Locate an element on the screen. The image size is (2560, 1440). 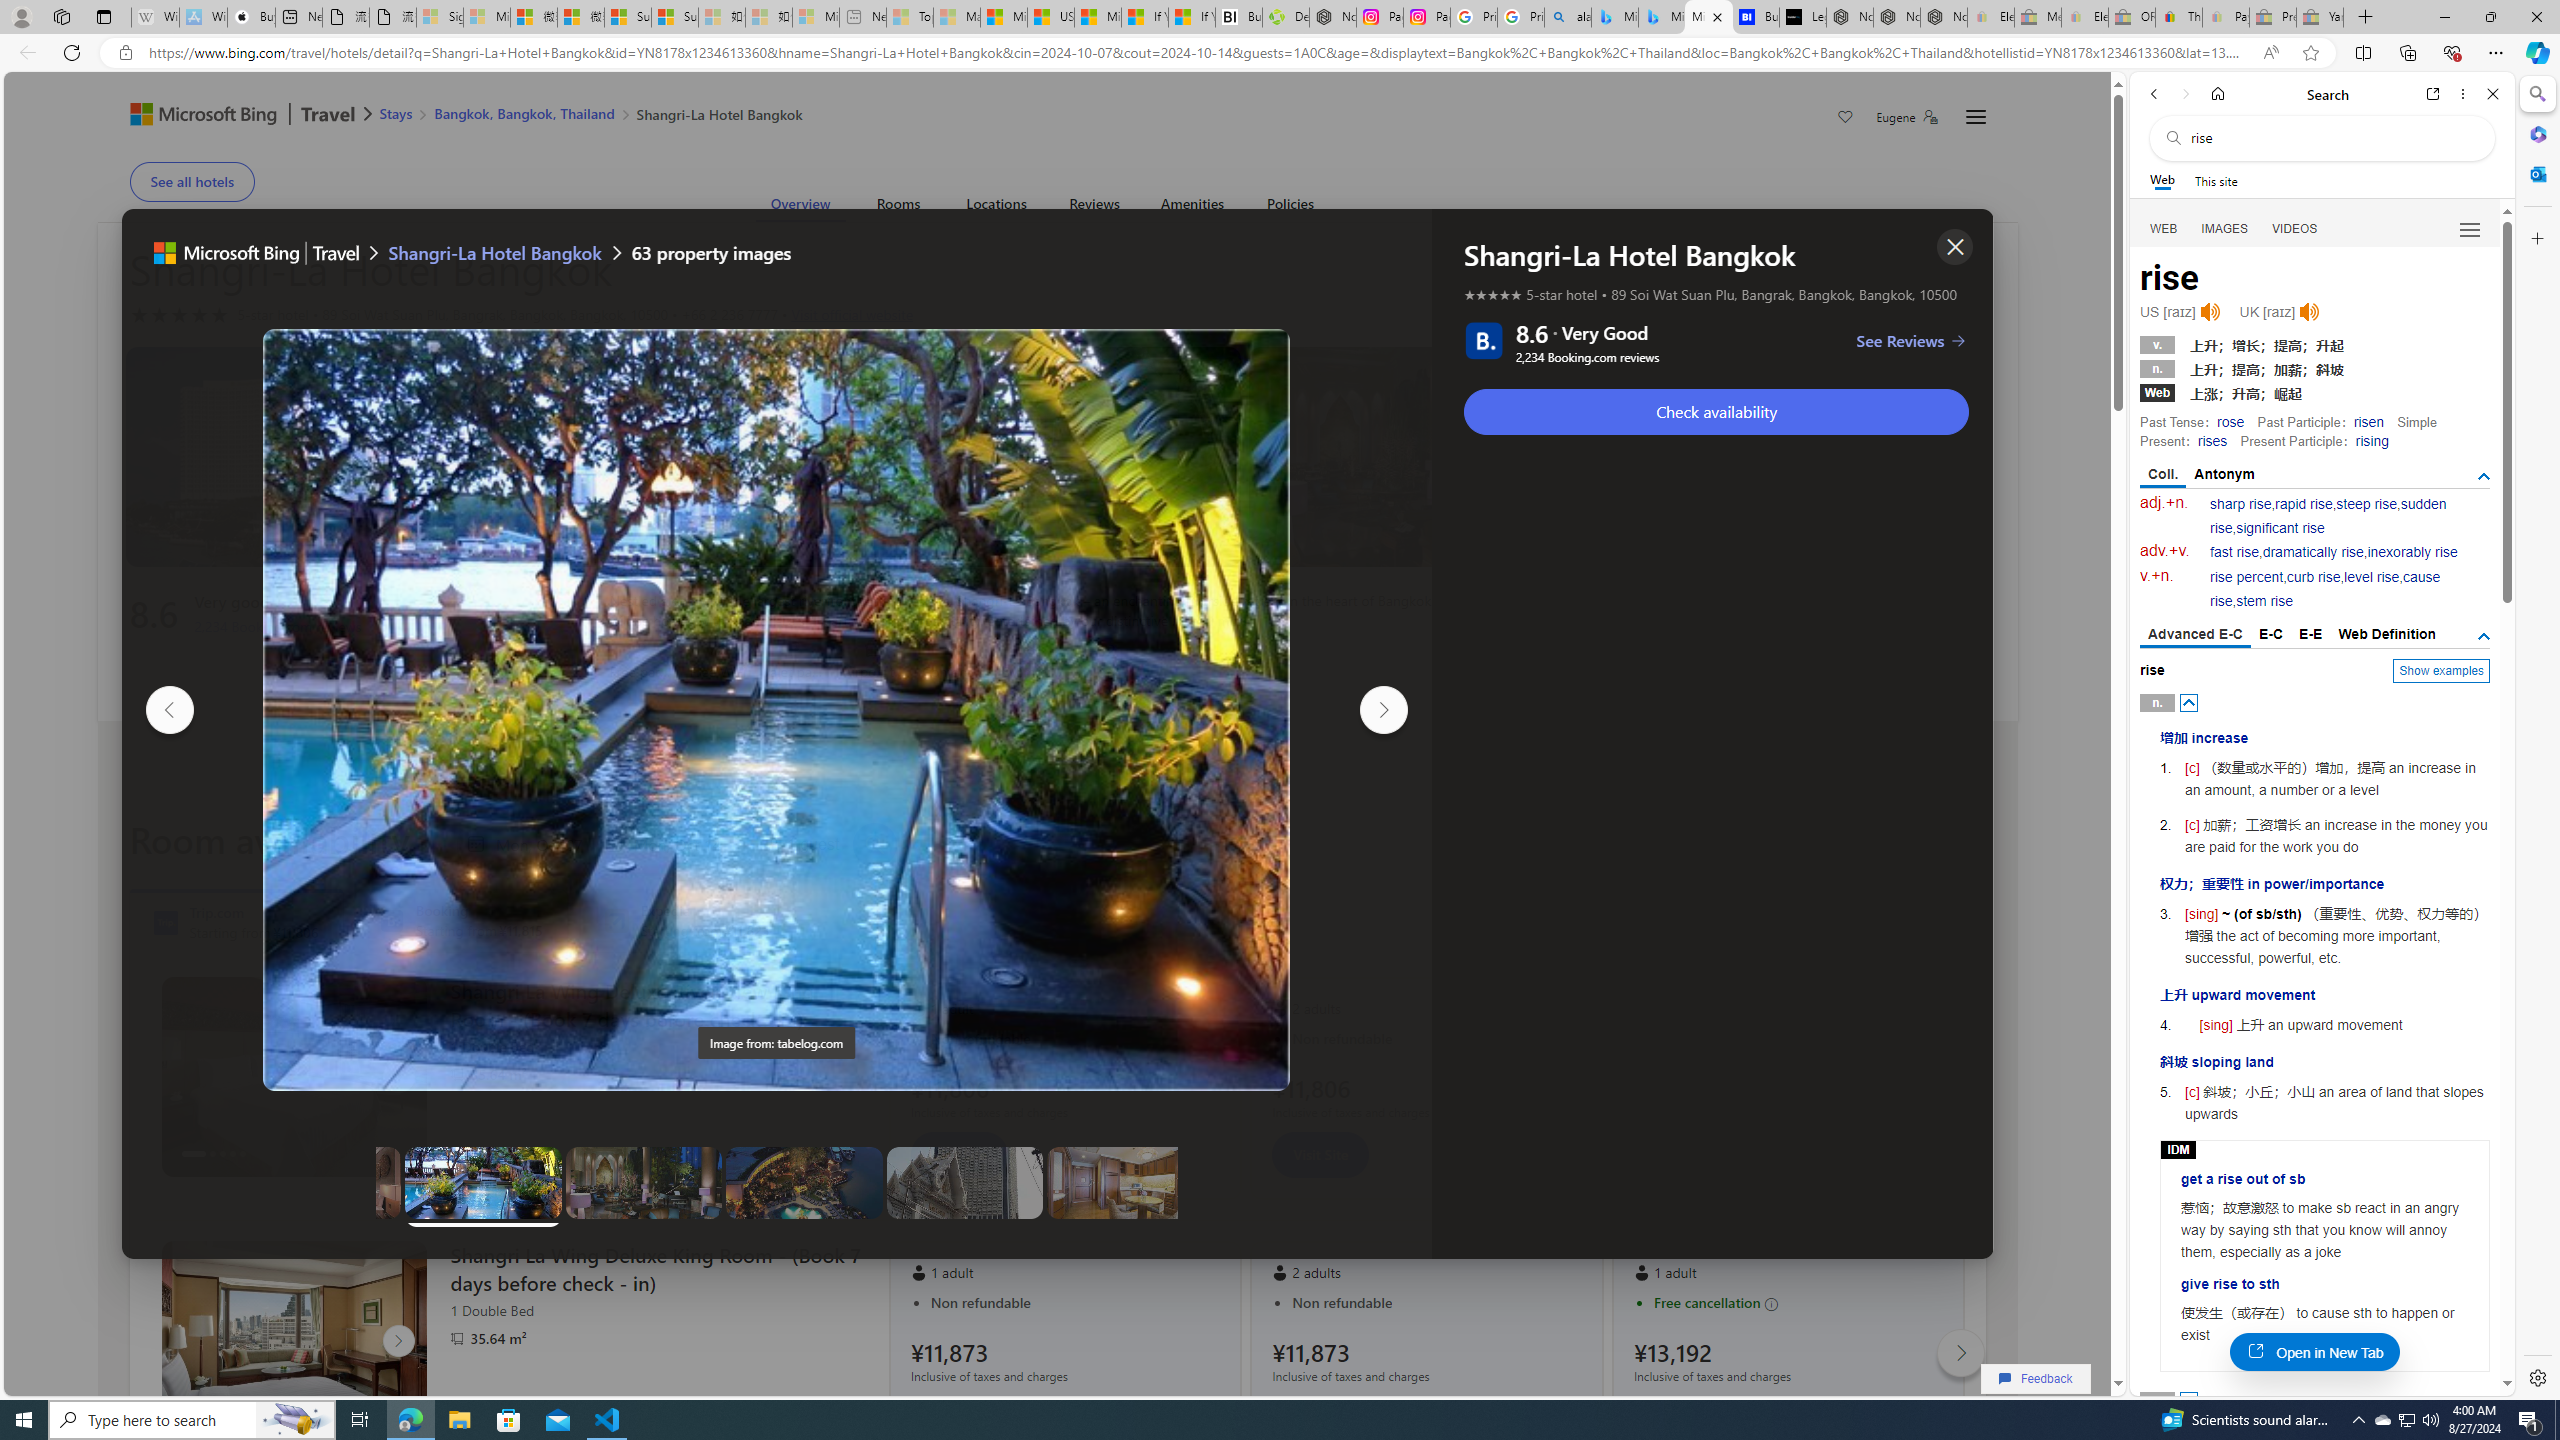
US Heat Deaths Soared To Record High Last Year is located at coordinates (1050, 17).